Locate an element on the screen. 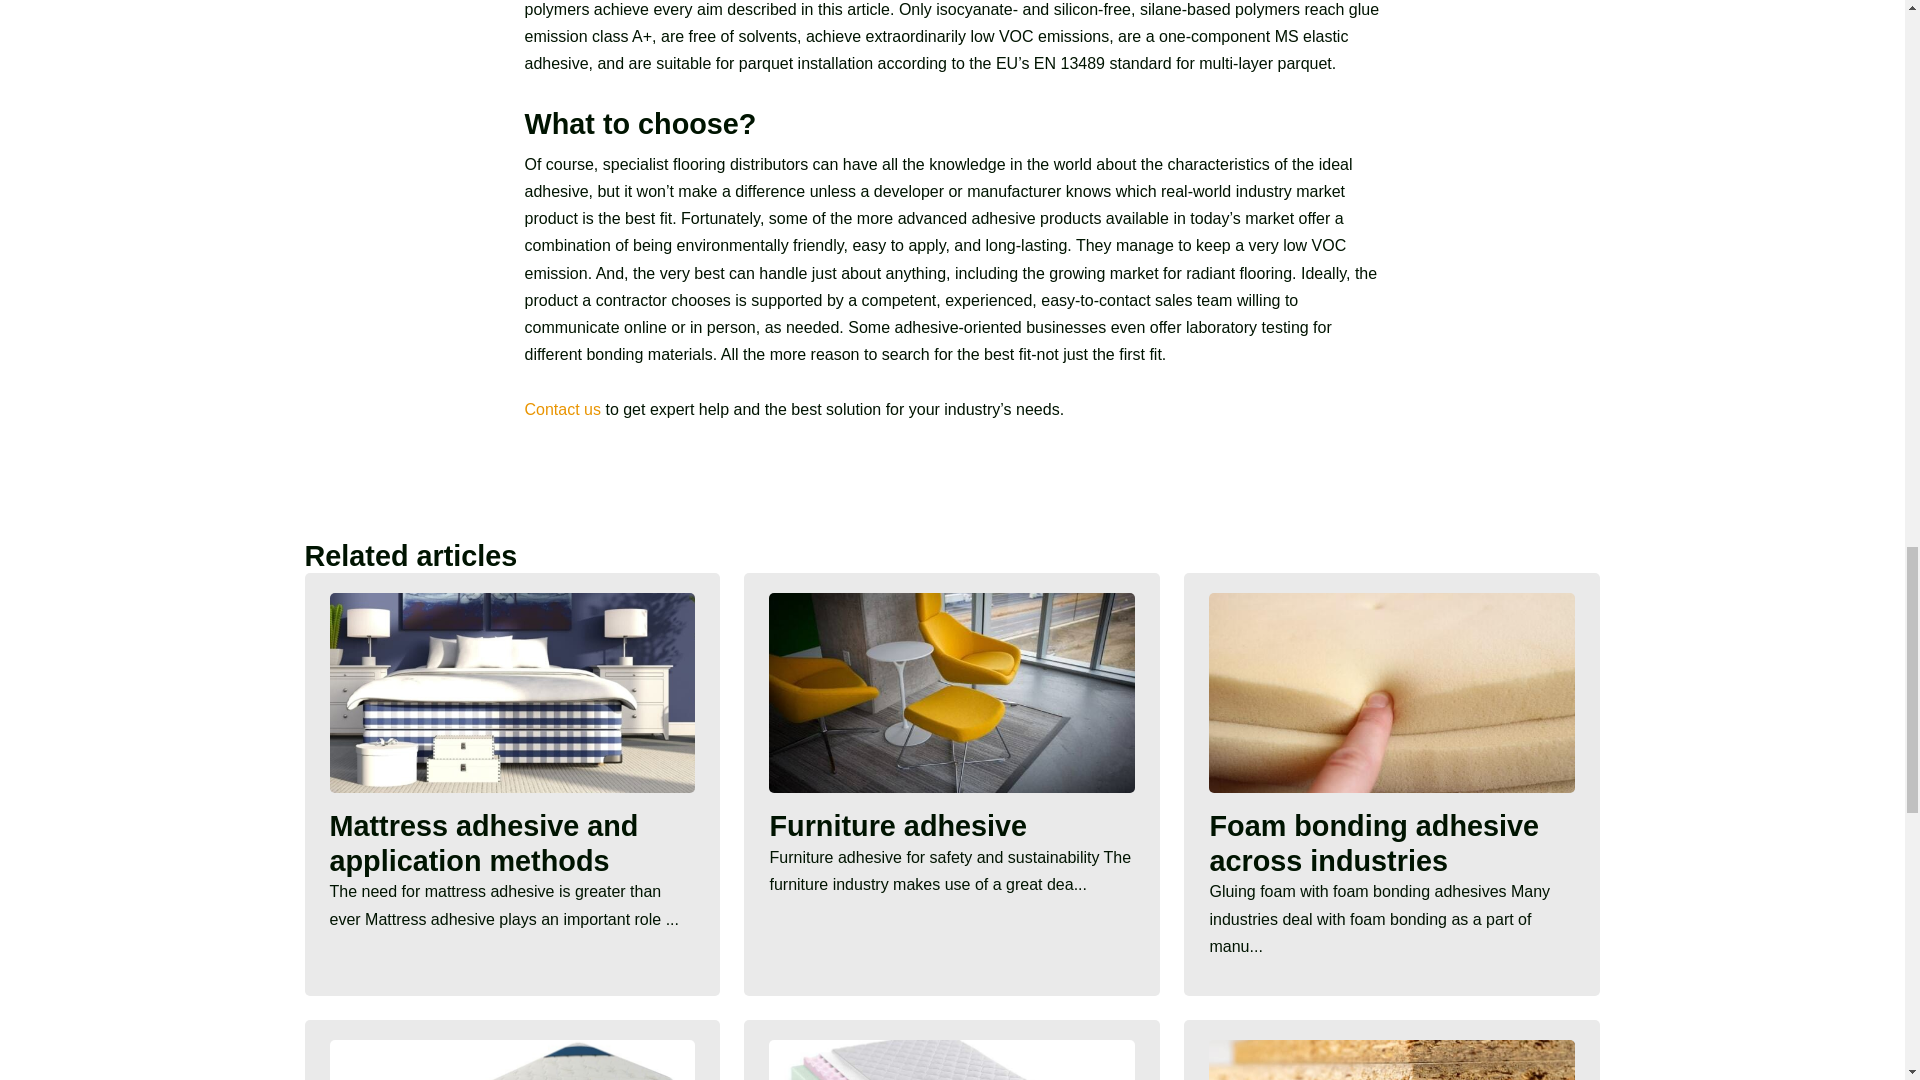 This screenshot has width=1920, height=1080. Contact us is located at coordinates (562, 408).